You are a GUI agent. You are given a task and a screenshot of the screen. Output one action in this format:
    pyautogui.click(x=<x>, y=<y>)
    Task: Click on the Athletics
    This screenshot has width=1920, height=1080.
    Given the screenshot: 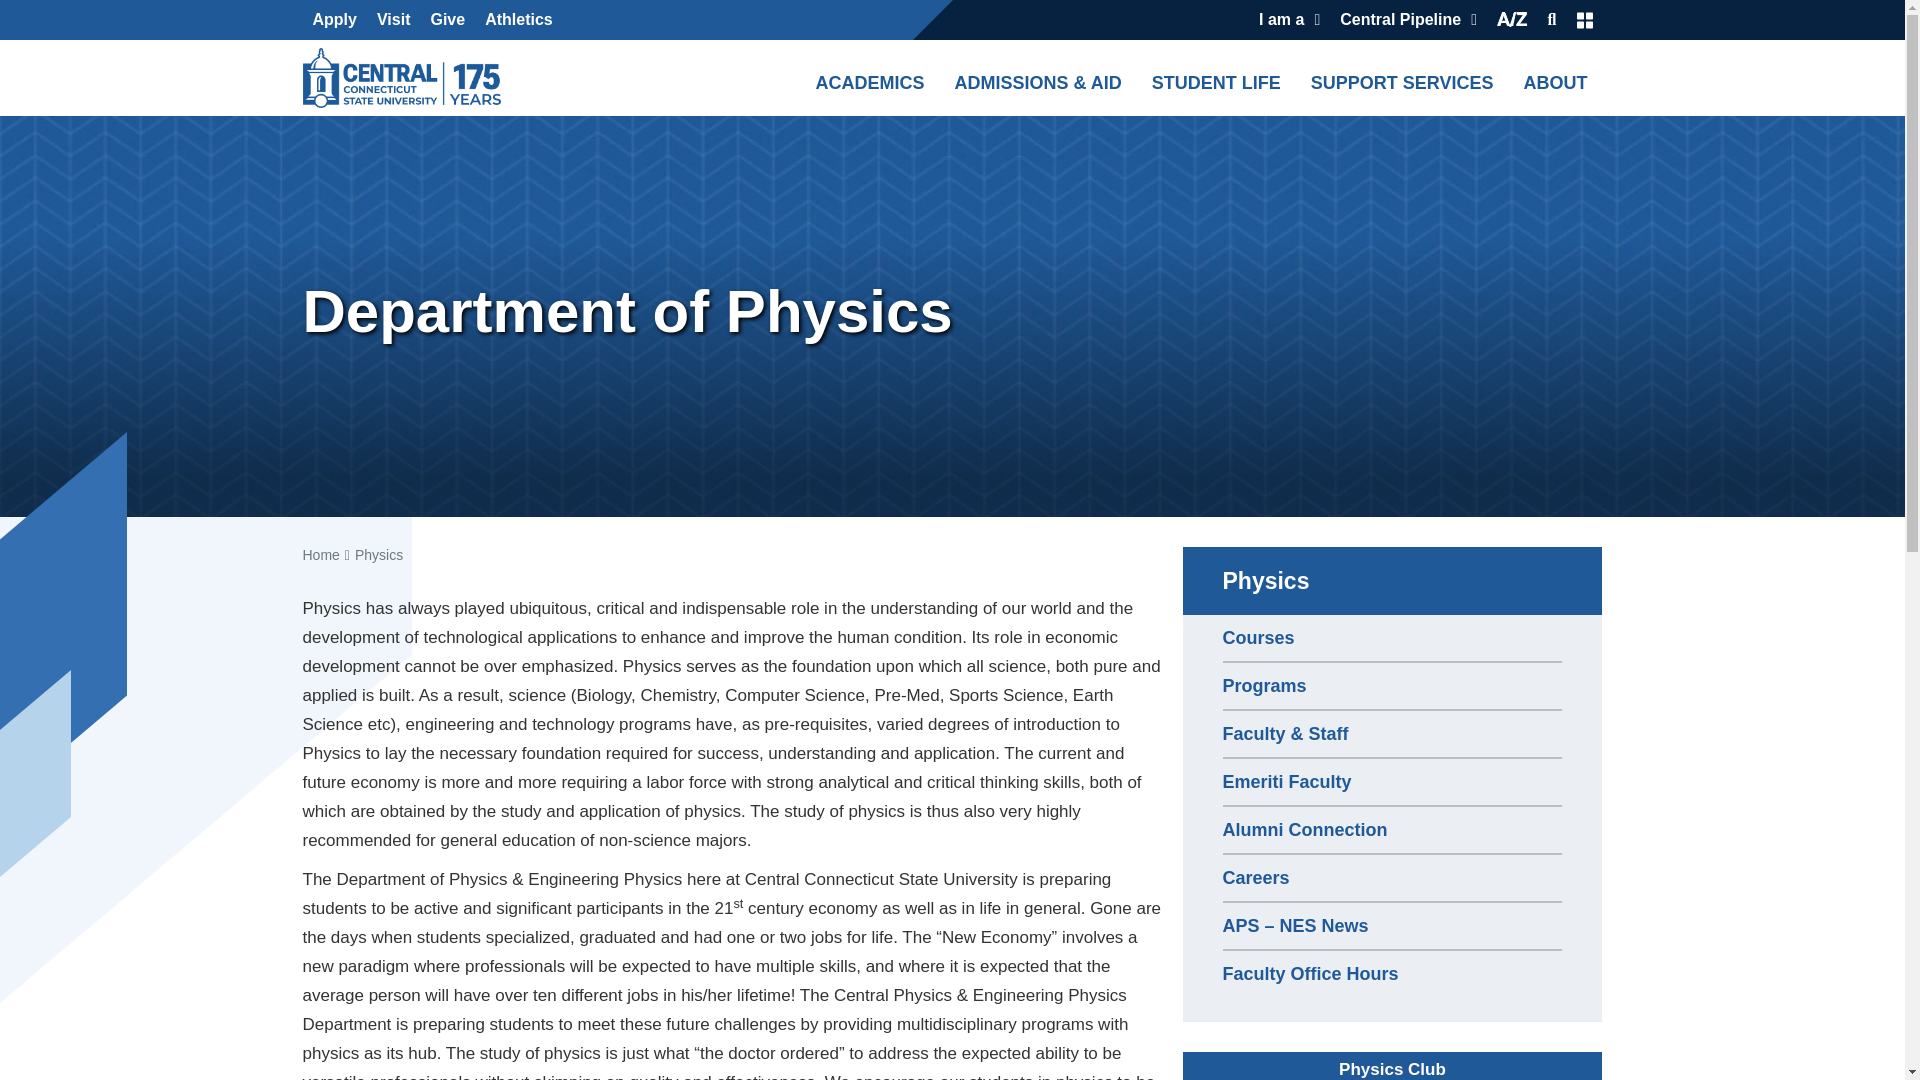 What is the action you would take?
    pyautogui.click(x=518, y=20)
    